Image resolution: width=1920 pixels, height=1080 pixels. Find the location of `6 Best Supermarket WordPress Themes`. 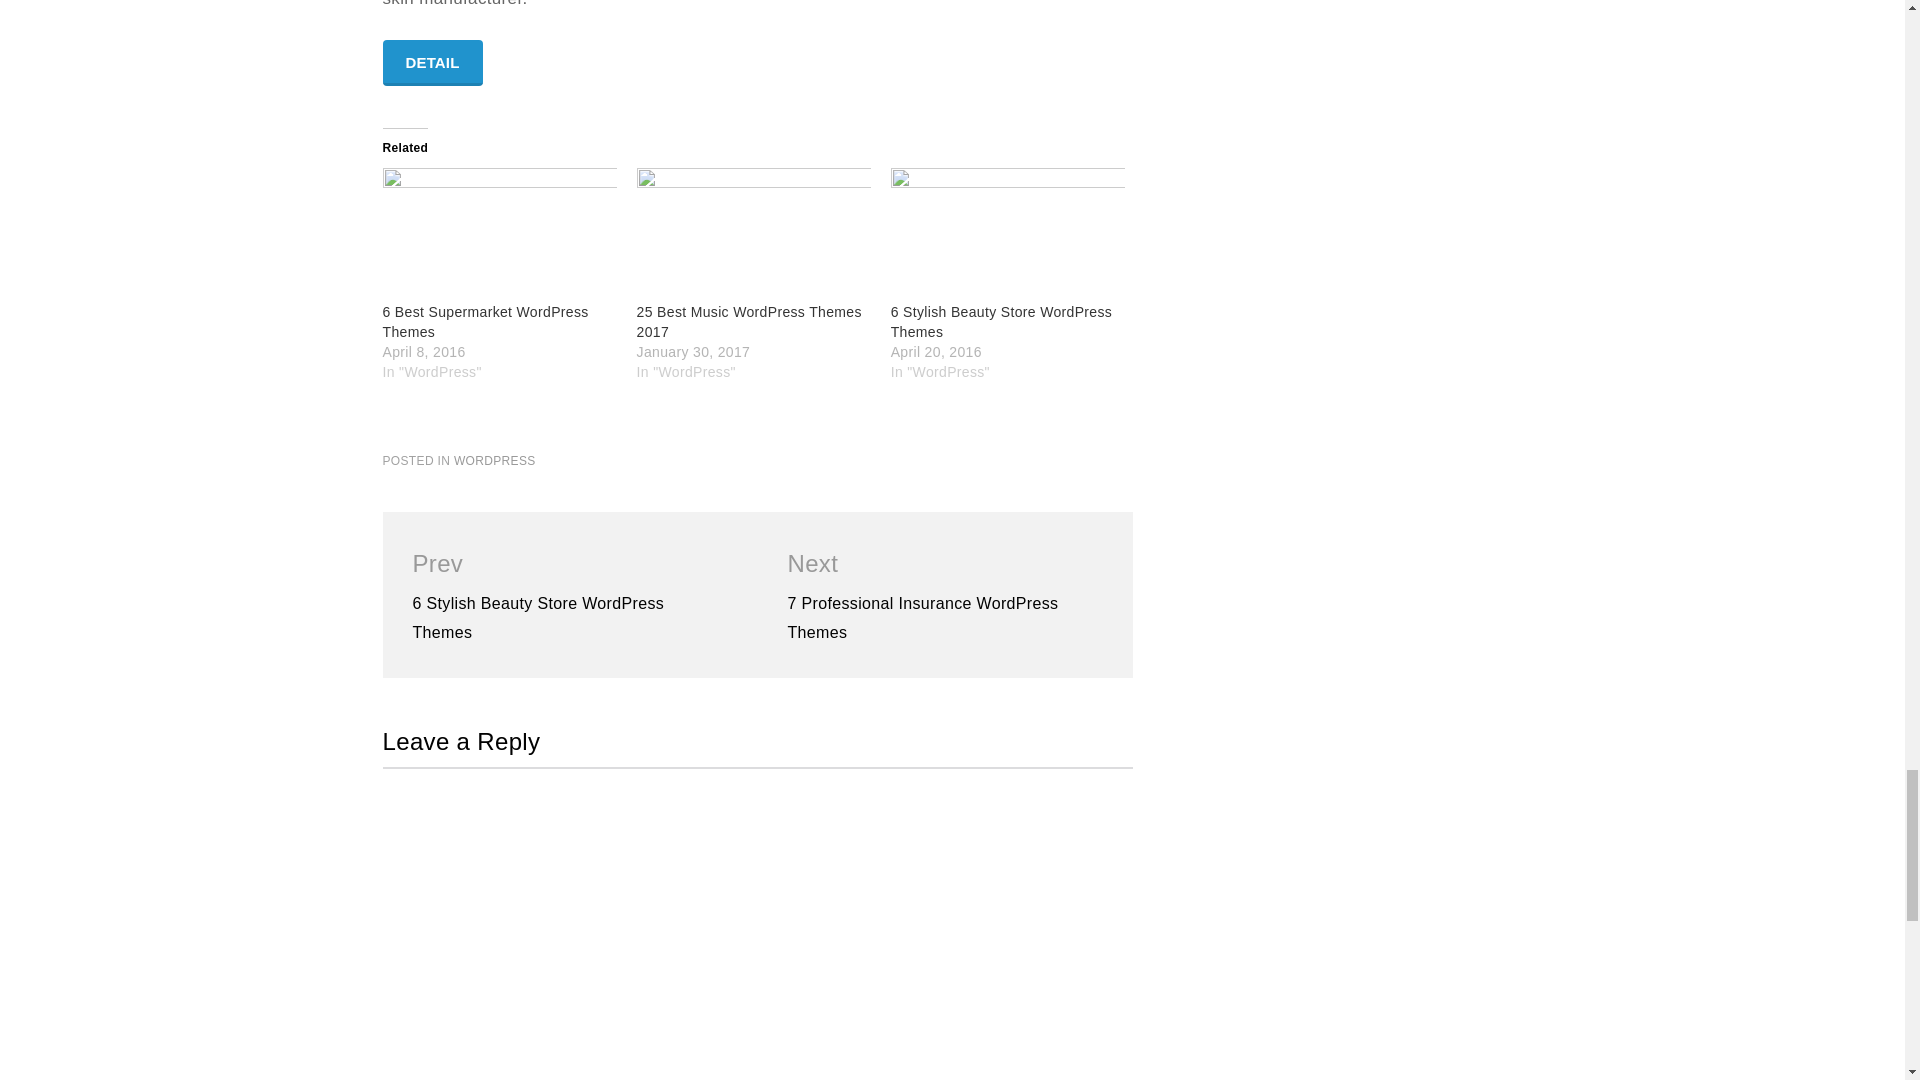

6 Best Supermarket WordPress Themes is located at coordinates (499, 235).